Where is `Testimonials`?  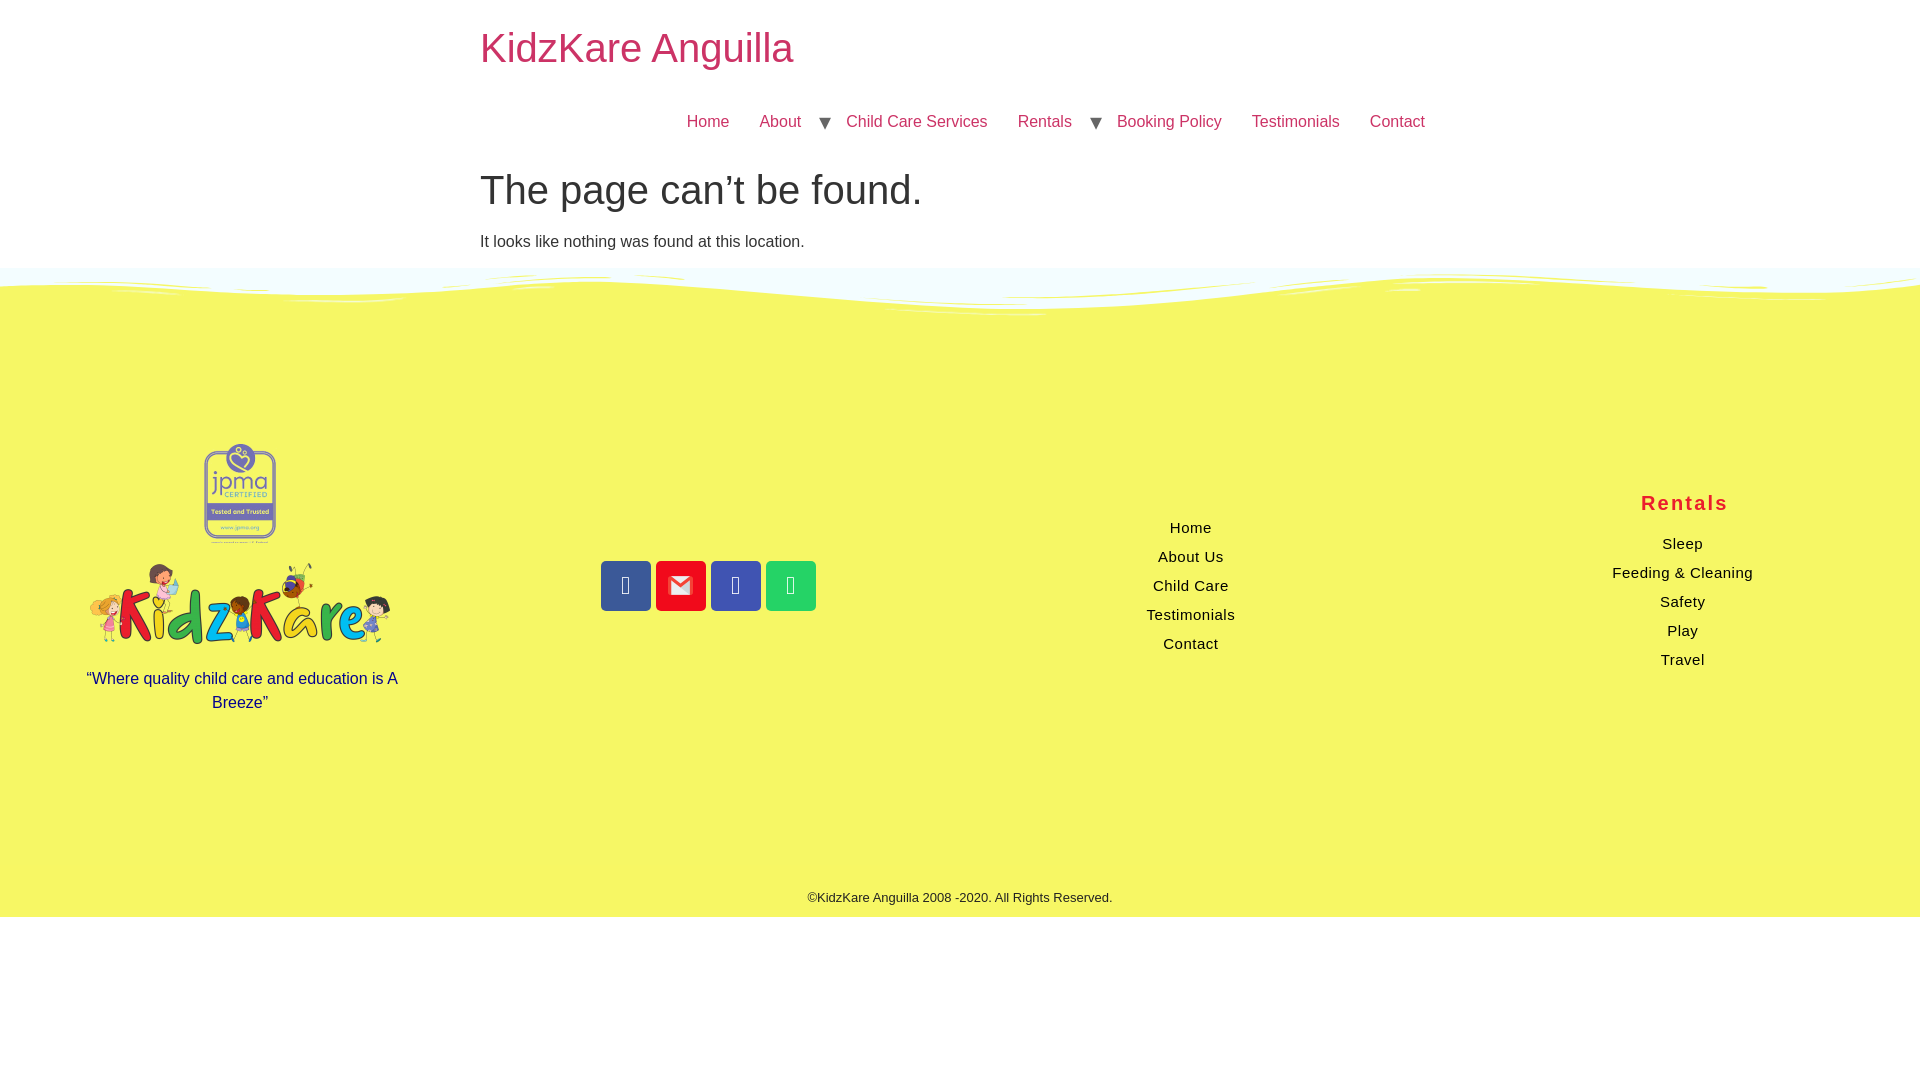
Testimonials is located at coordinates (1190, 614).